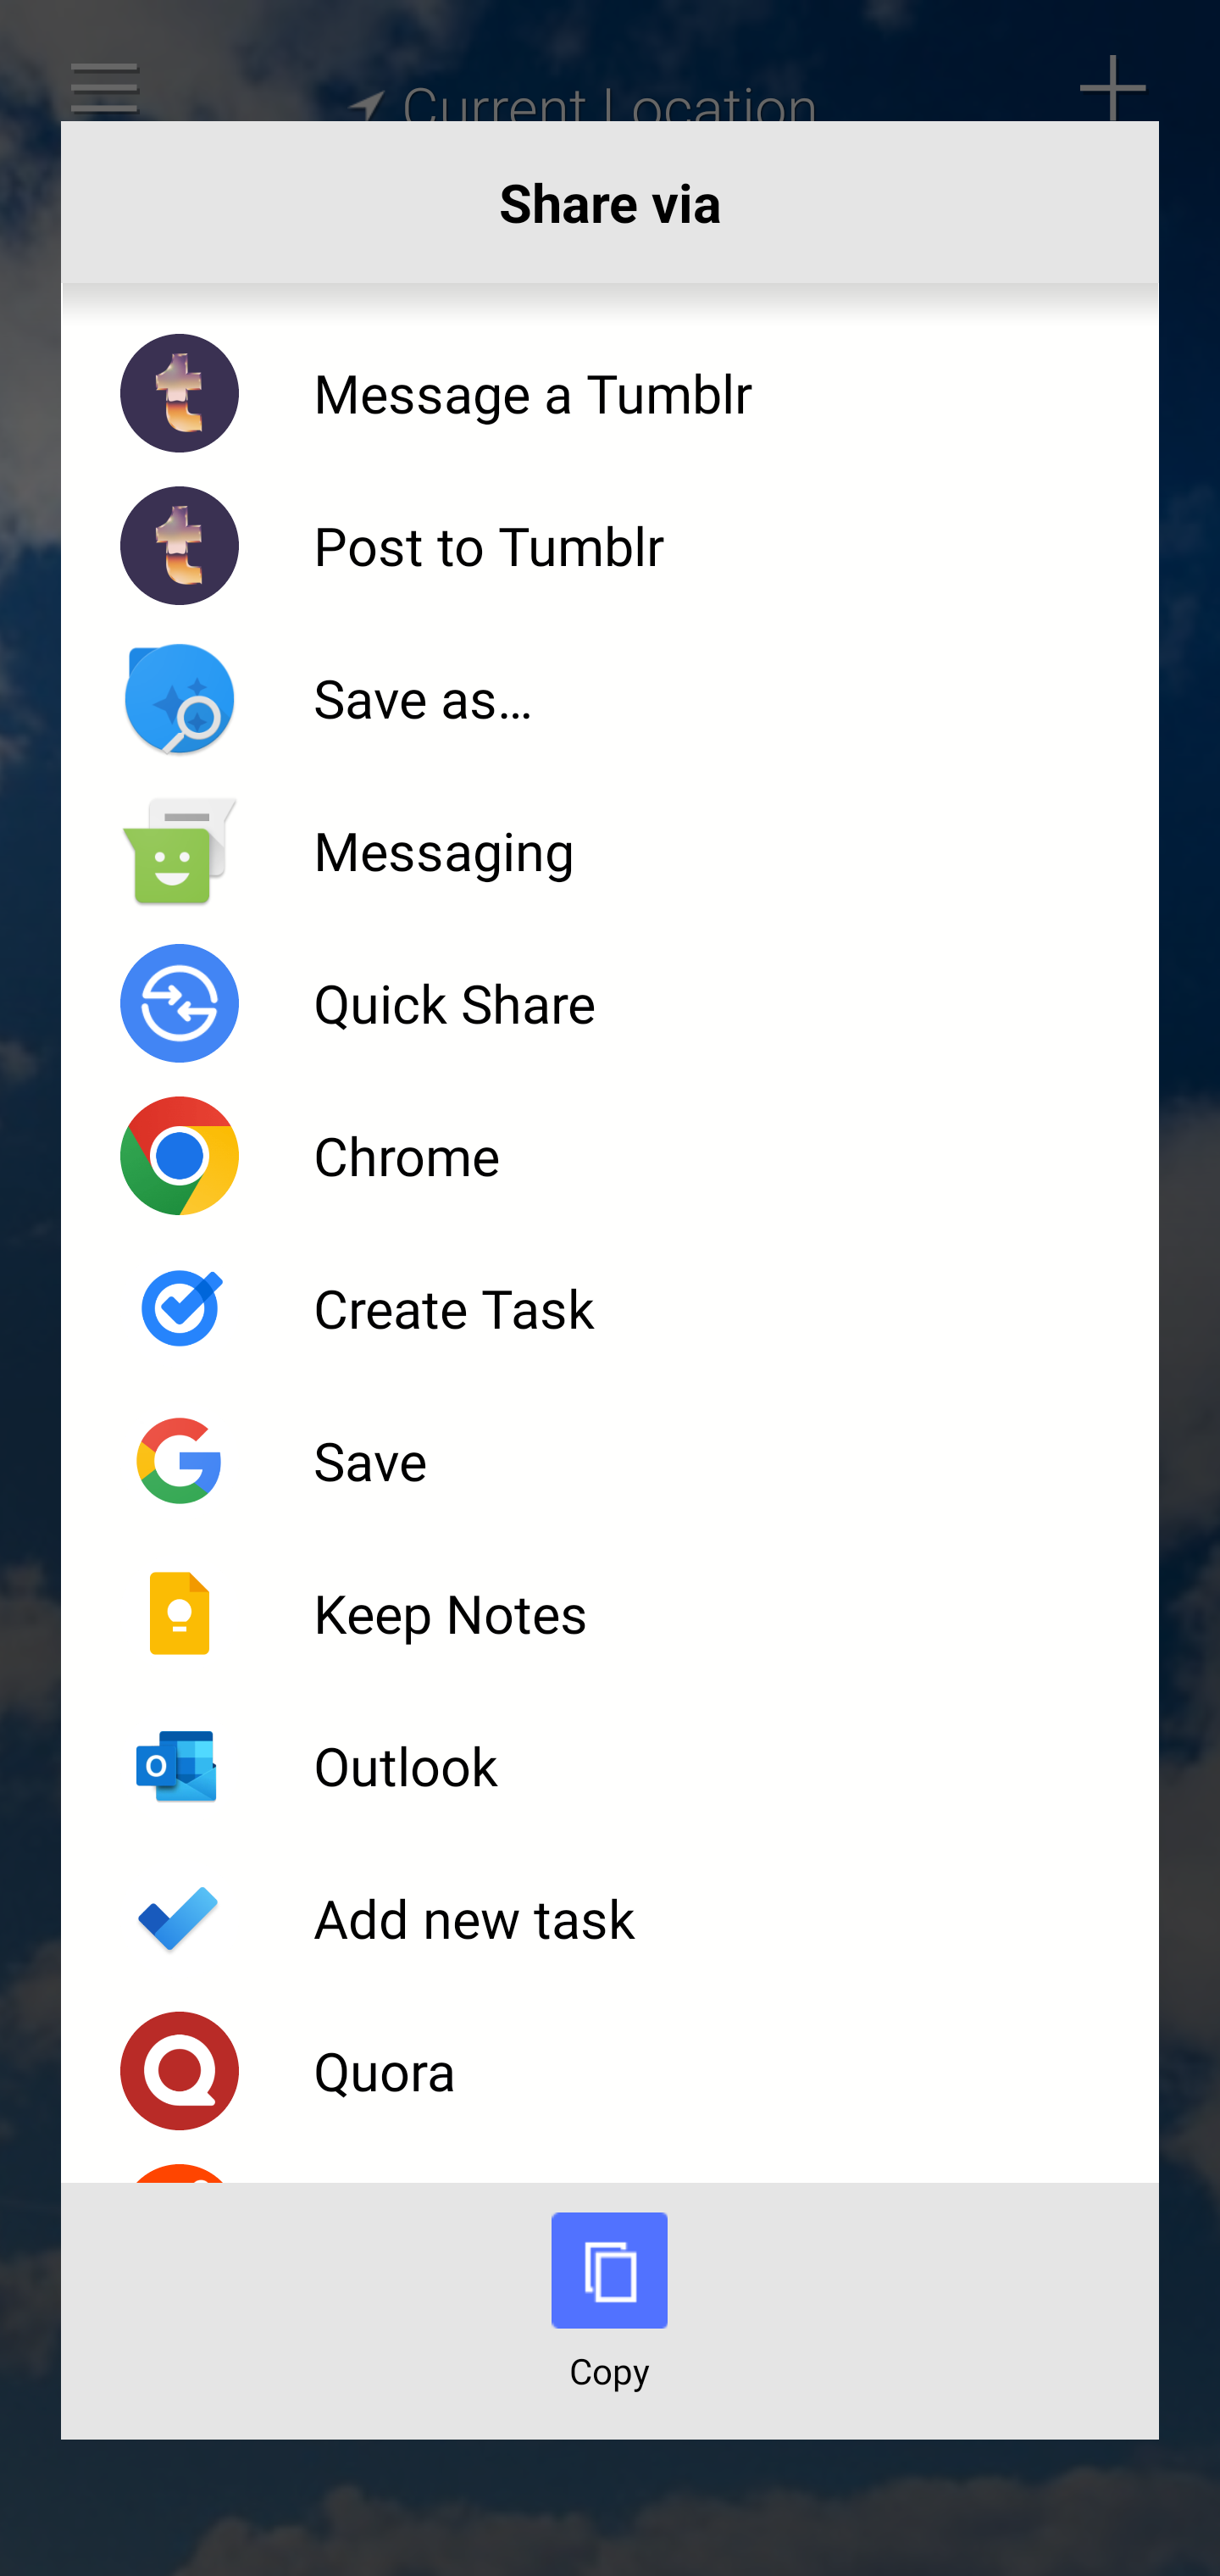 The width and height of the screenshot is (1220, 2576). What do you see at coordinates (610, 2324) in the screenshot?
I see `Copy` at bounding box center [610, 2324].